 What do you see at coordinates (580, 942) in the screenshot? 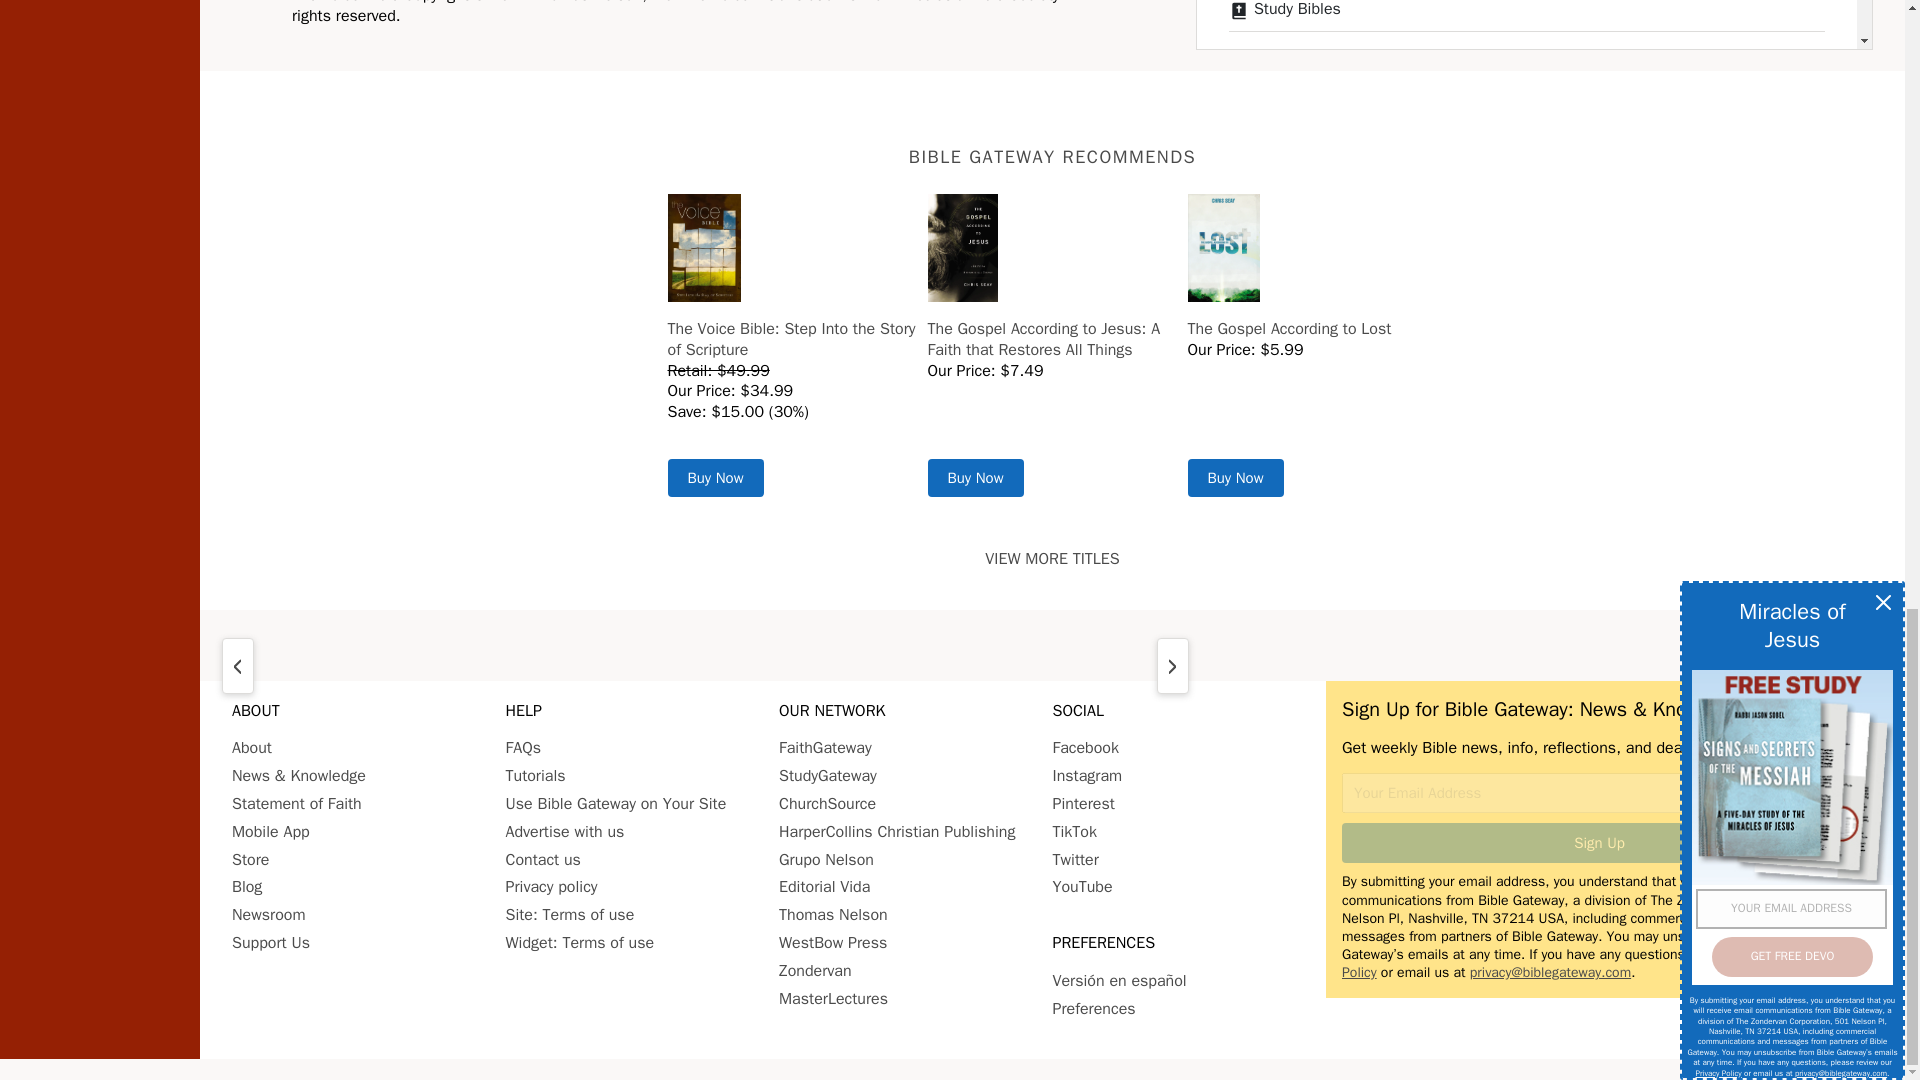
I see `Widget: Terms of use` at bounding box center [580, 942].